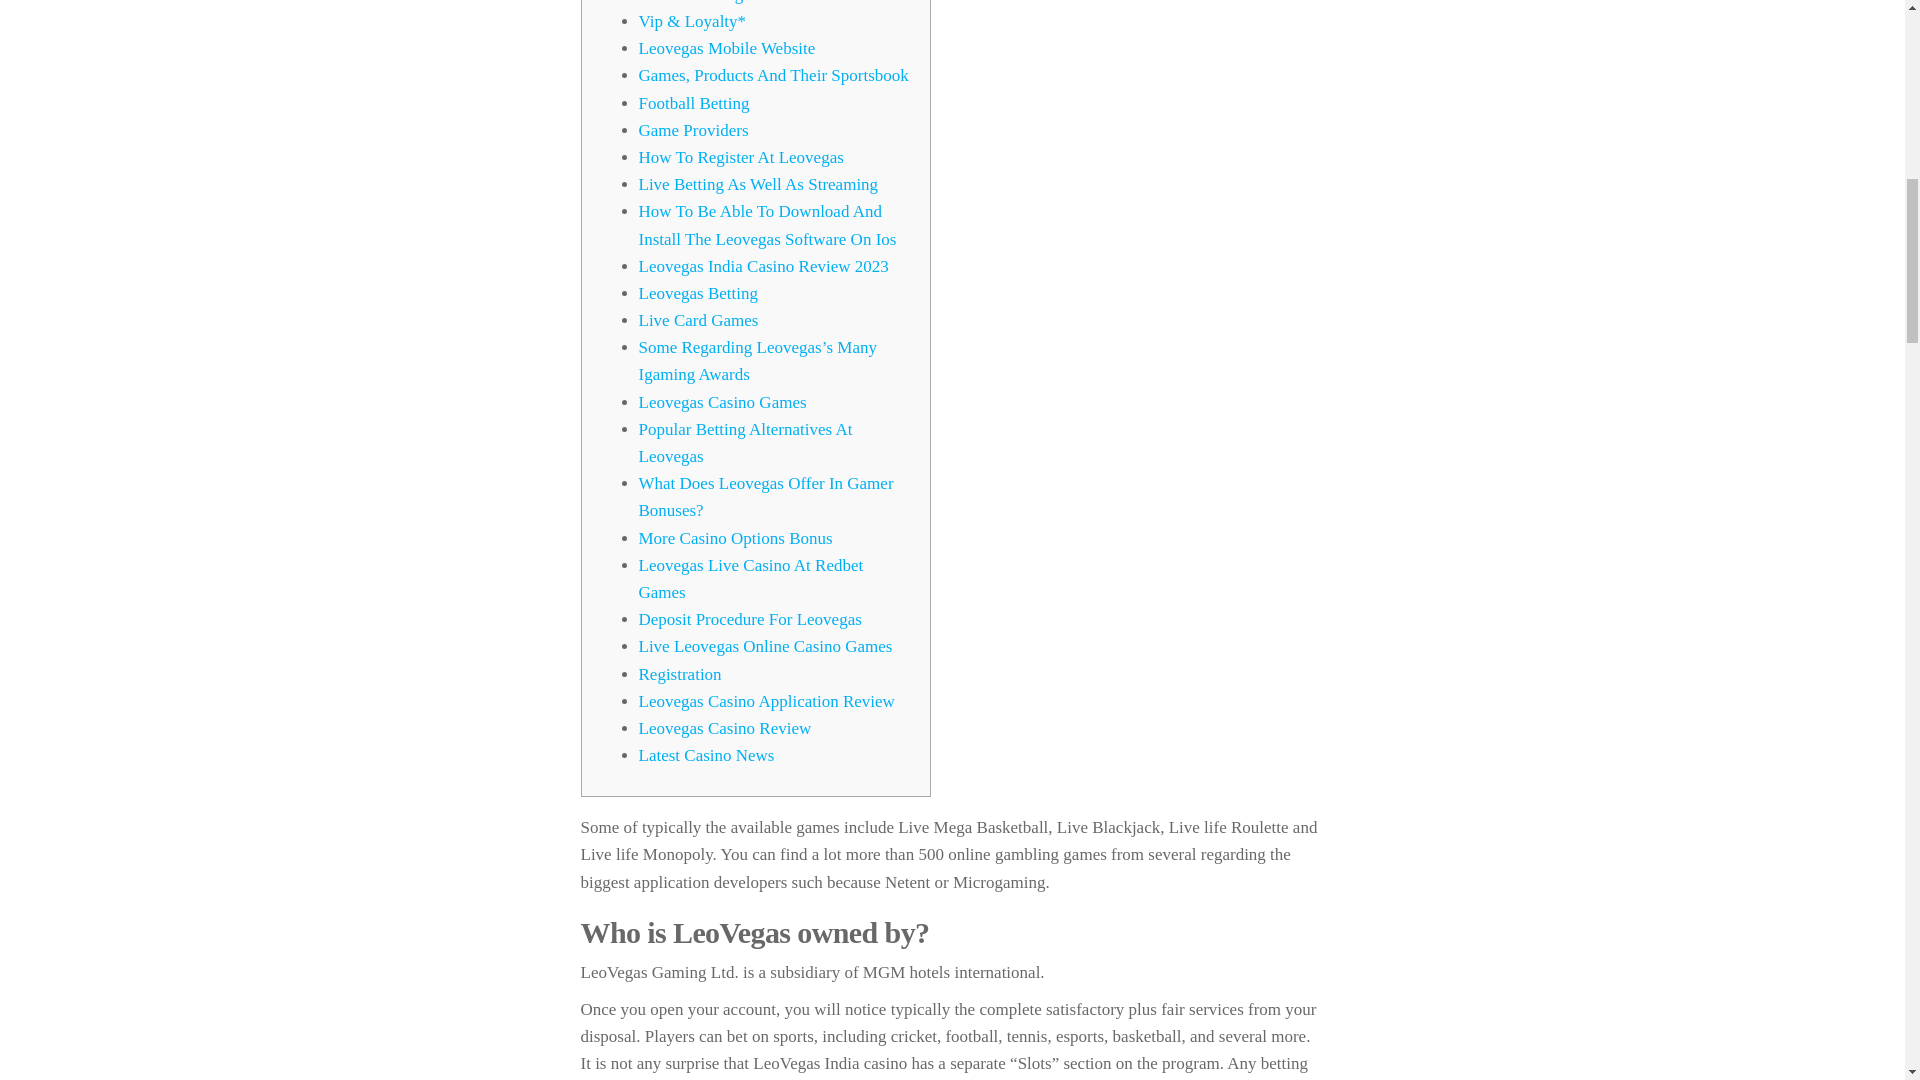 The height and width of the screenshot is (1080, 1920). Describe the element at coordinates (724, 728) in the screenshot. I see `Leovegas Casino Review` at that location.